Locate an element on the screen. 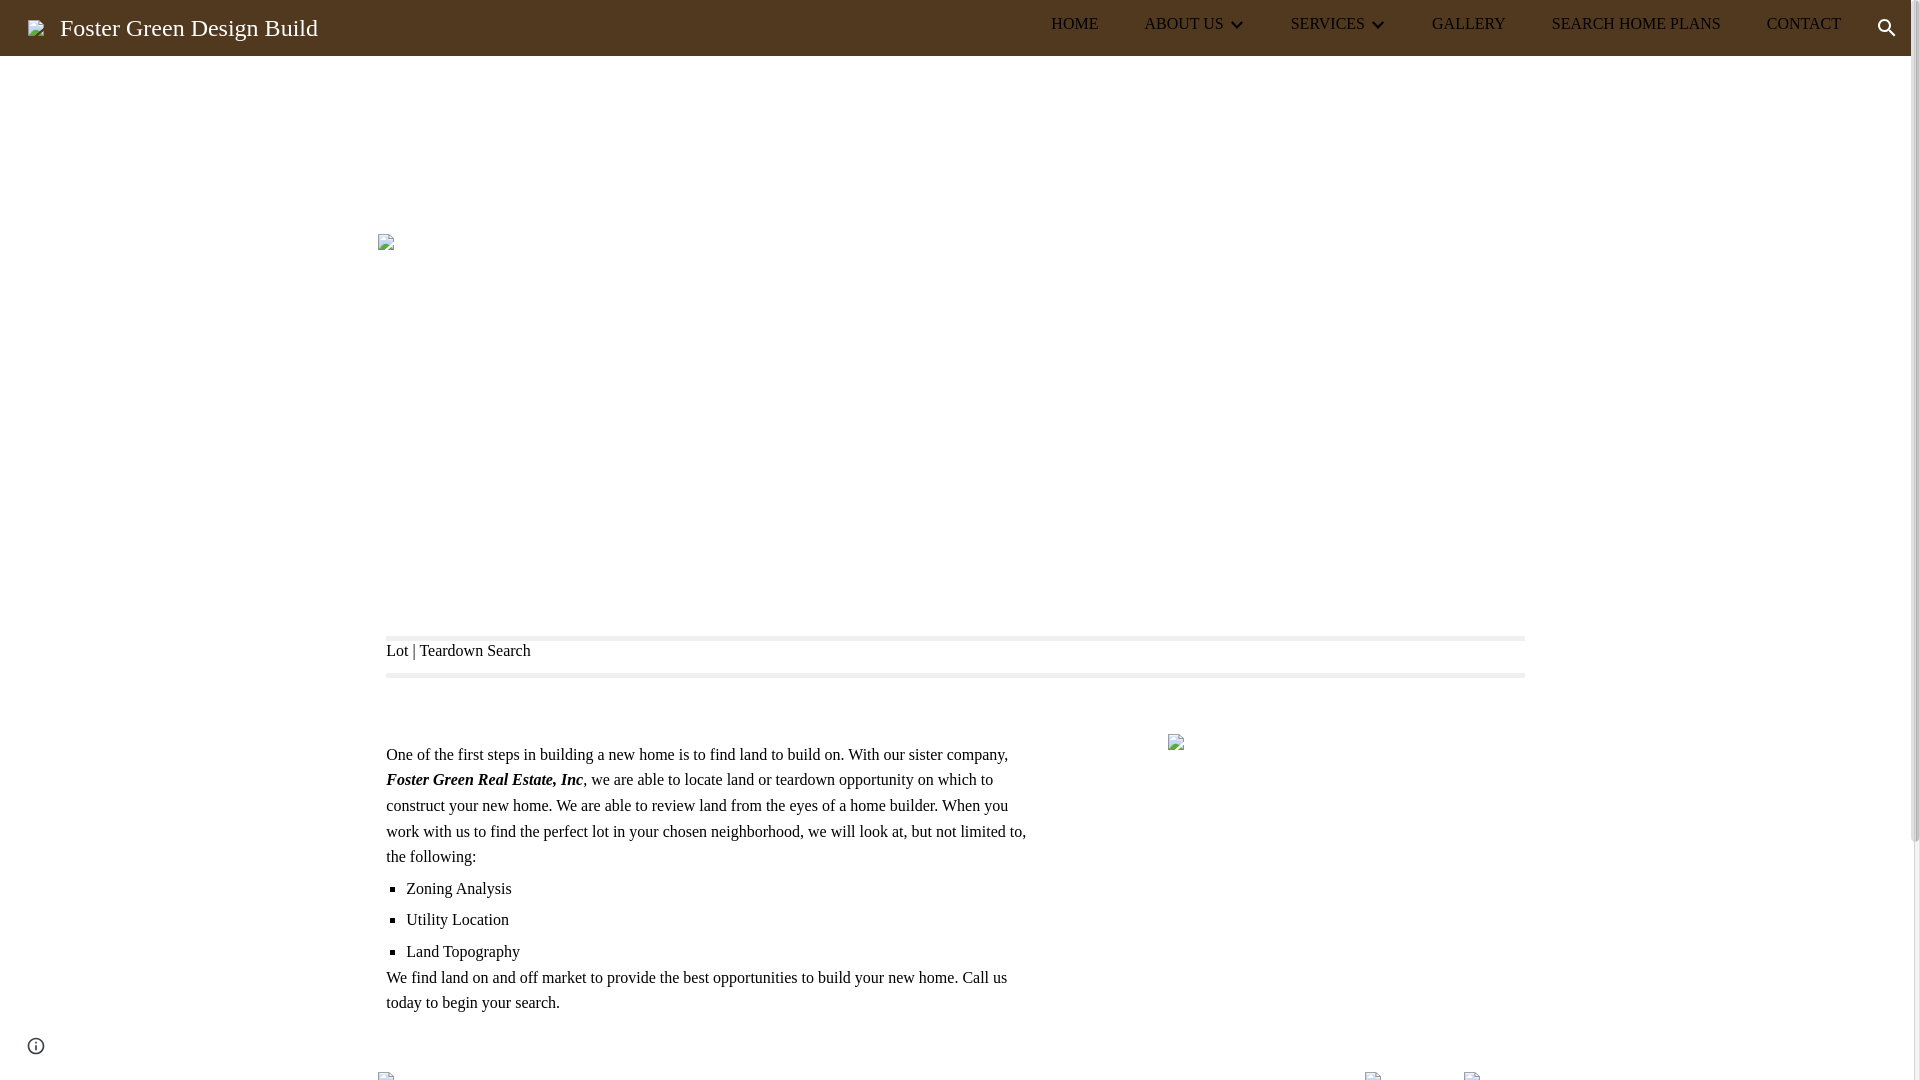 This screenshot has width=1920, height=1080. CONTACT is located at coordinates (1804, 23).